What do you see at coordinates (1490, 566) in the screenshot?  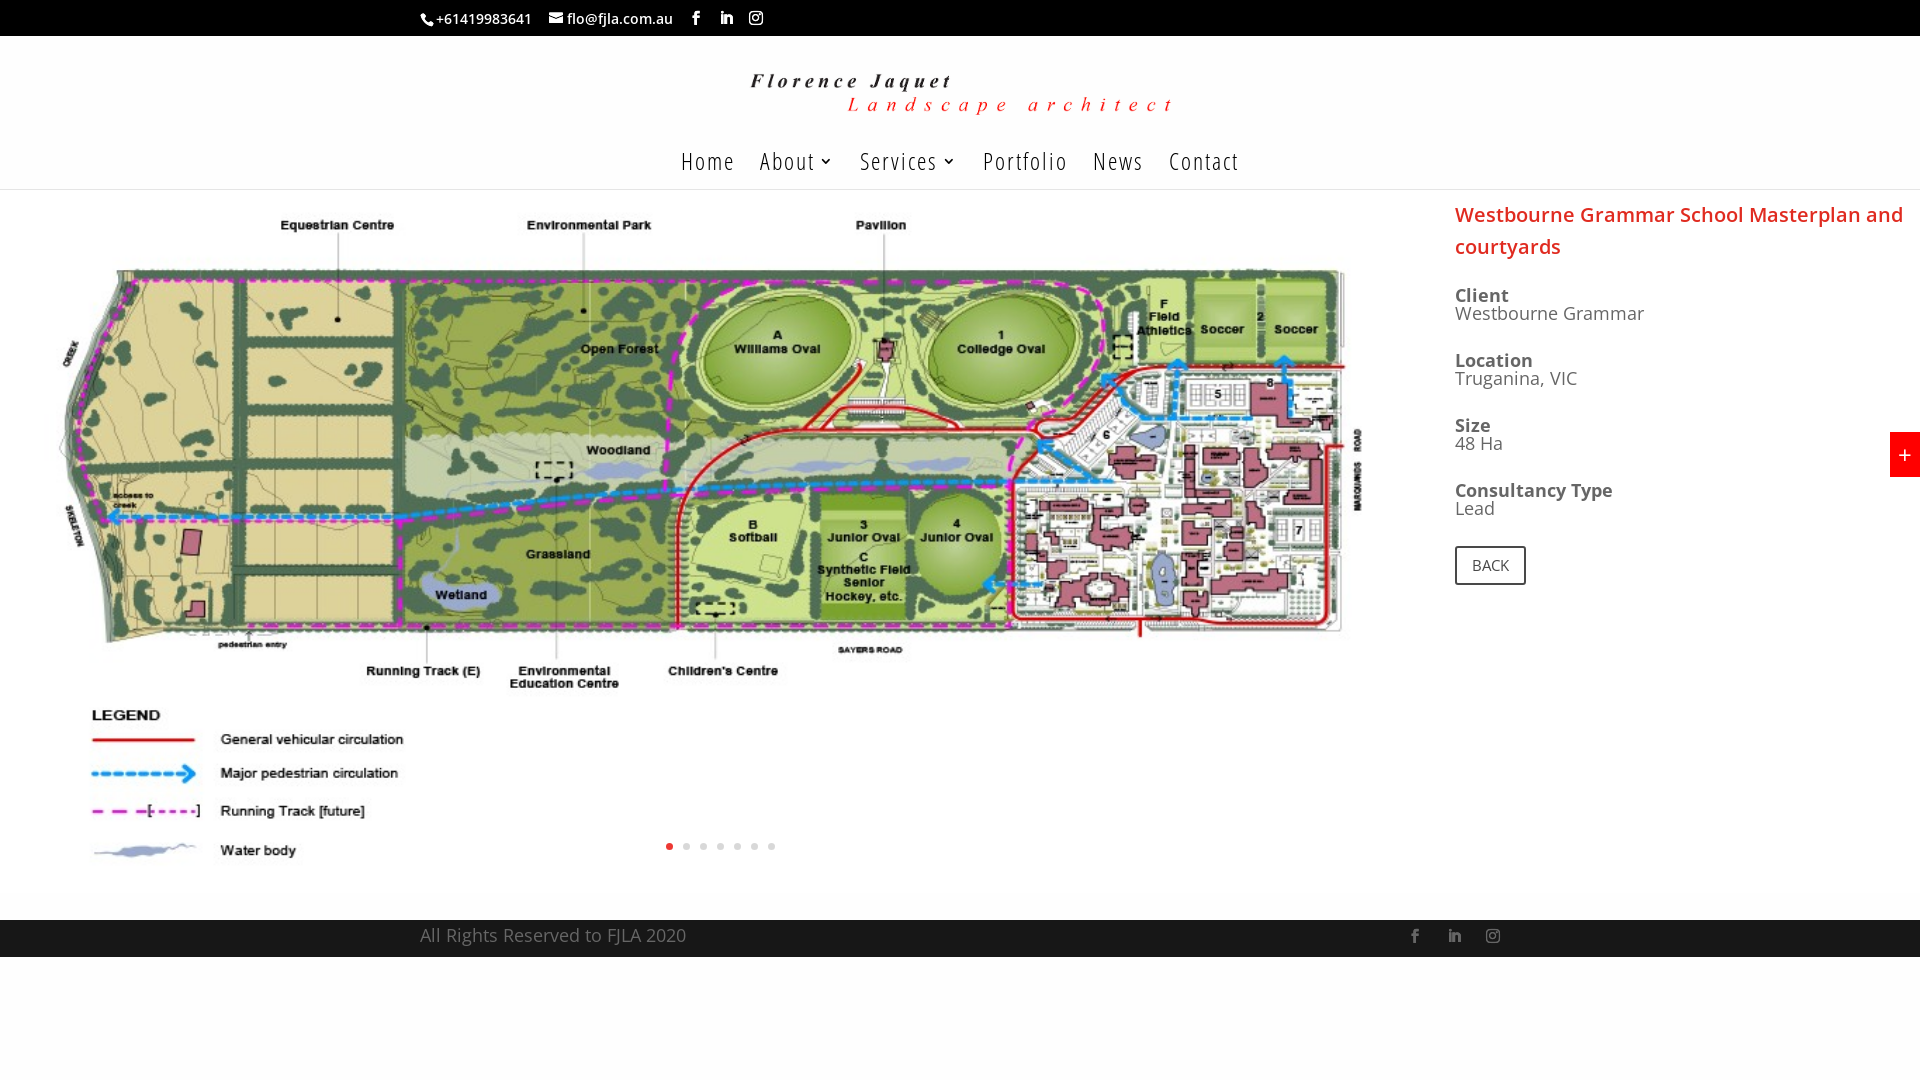 I see `BACK` at bounding box center [1490, 566].